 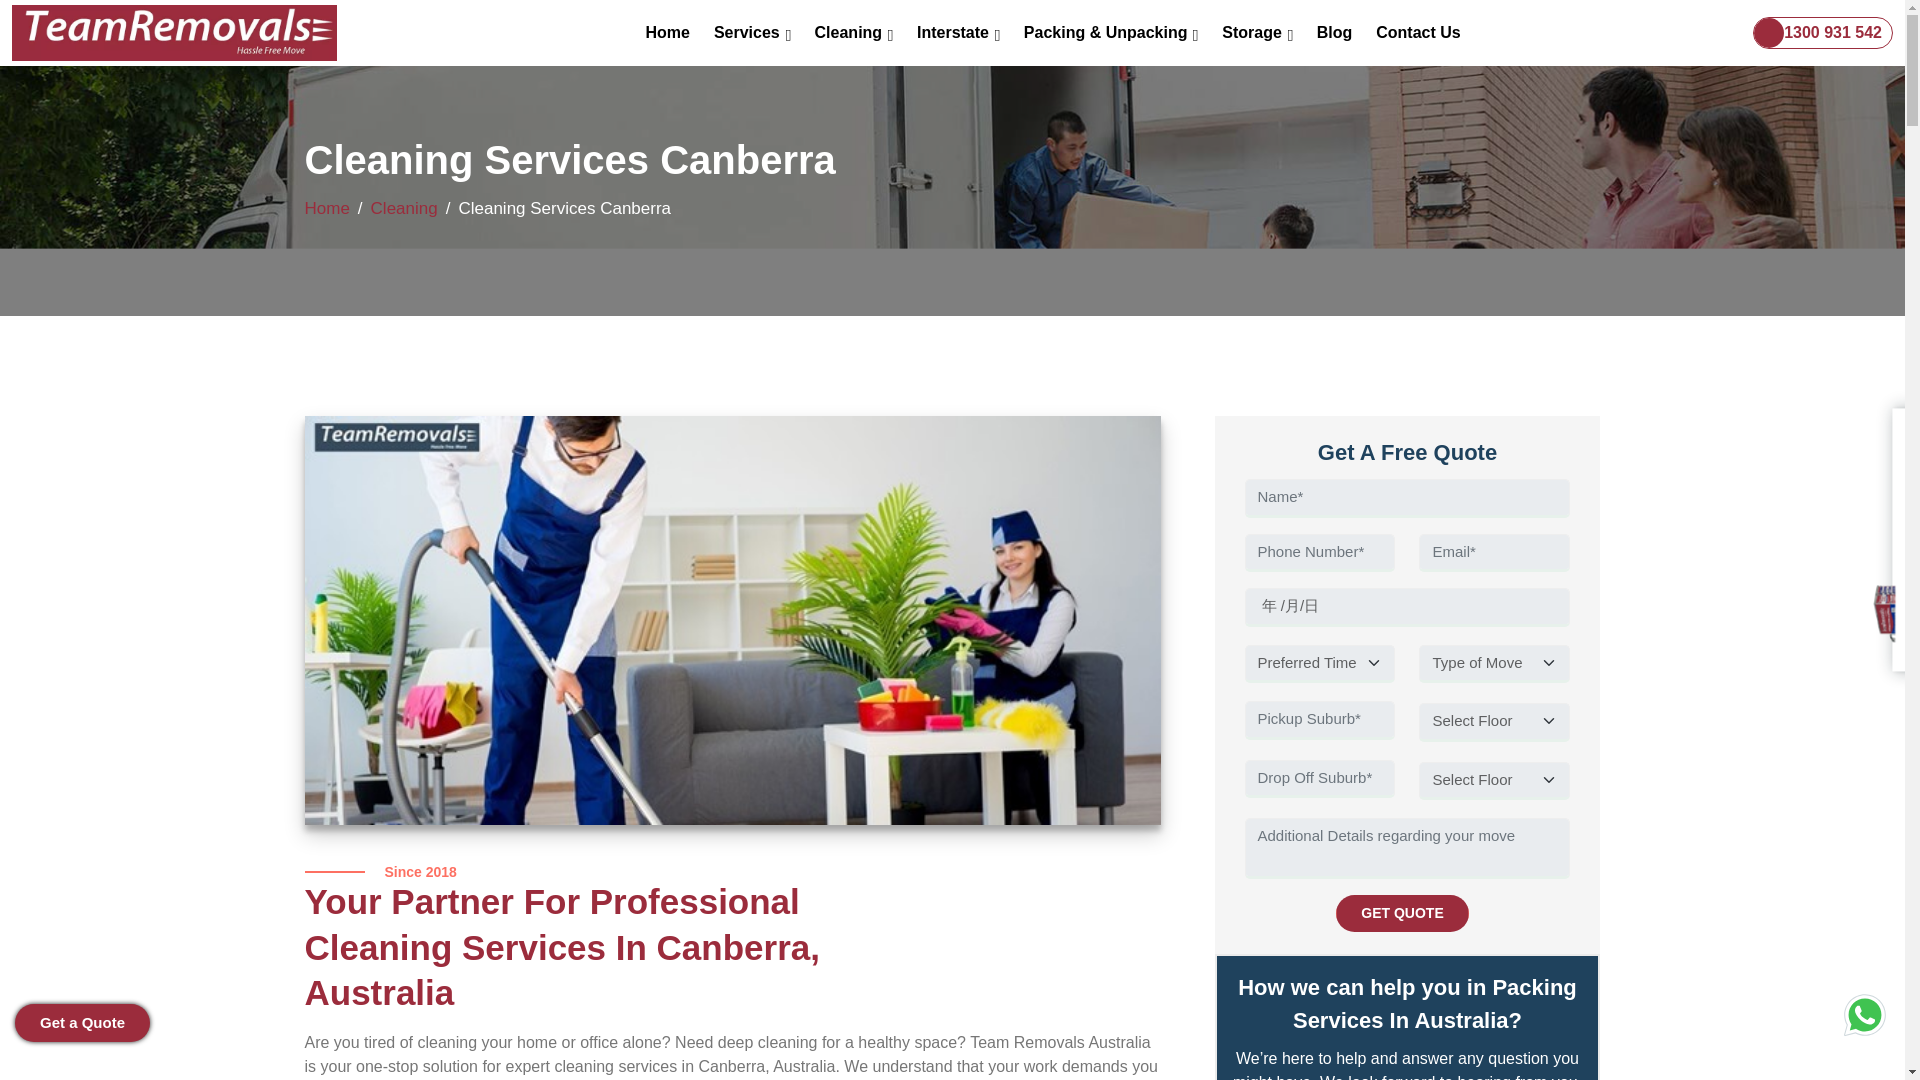 I want to click on Cleaning, so click(x=853, y=32).